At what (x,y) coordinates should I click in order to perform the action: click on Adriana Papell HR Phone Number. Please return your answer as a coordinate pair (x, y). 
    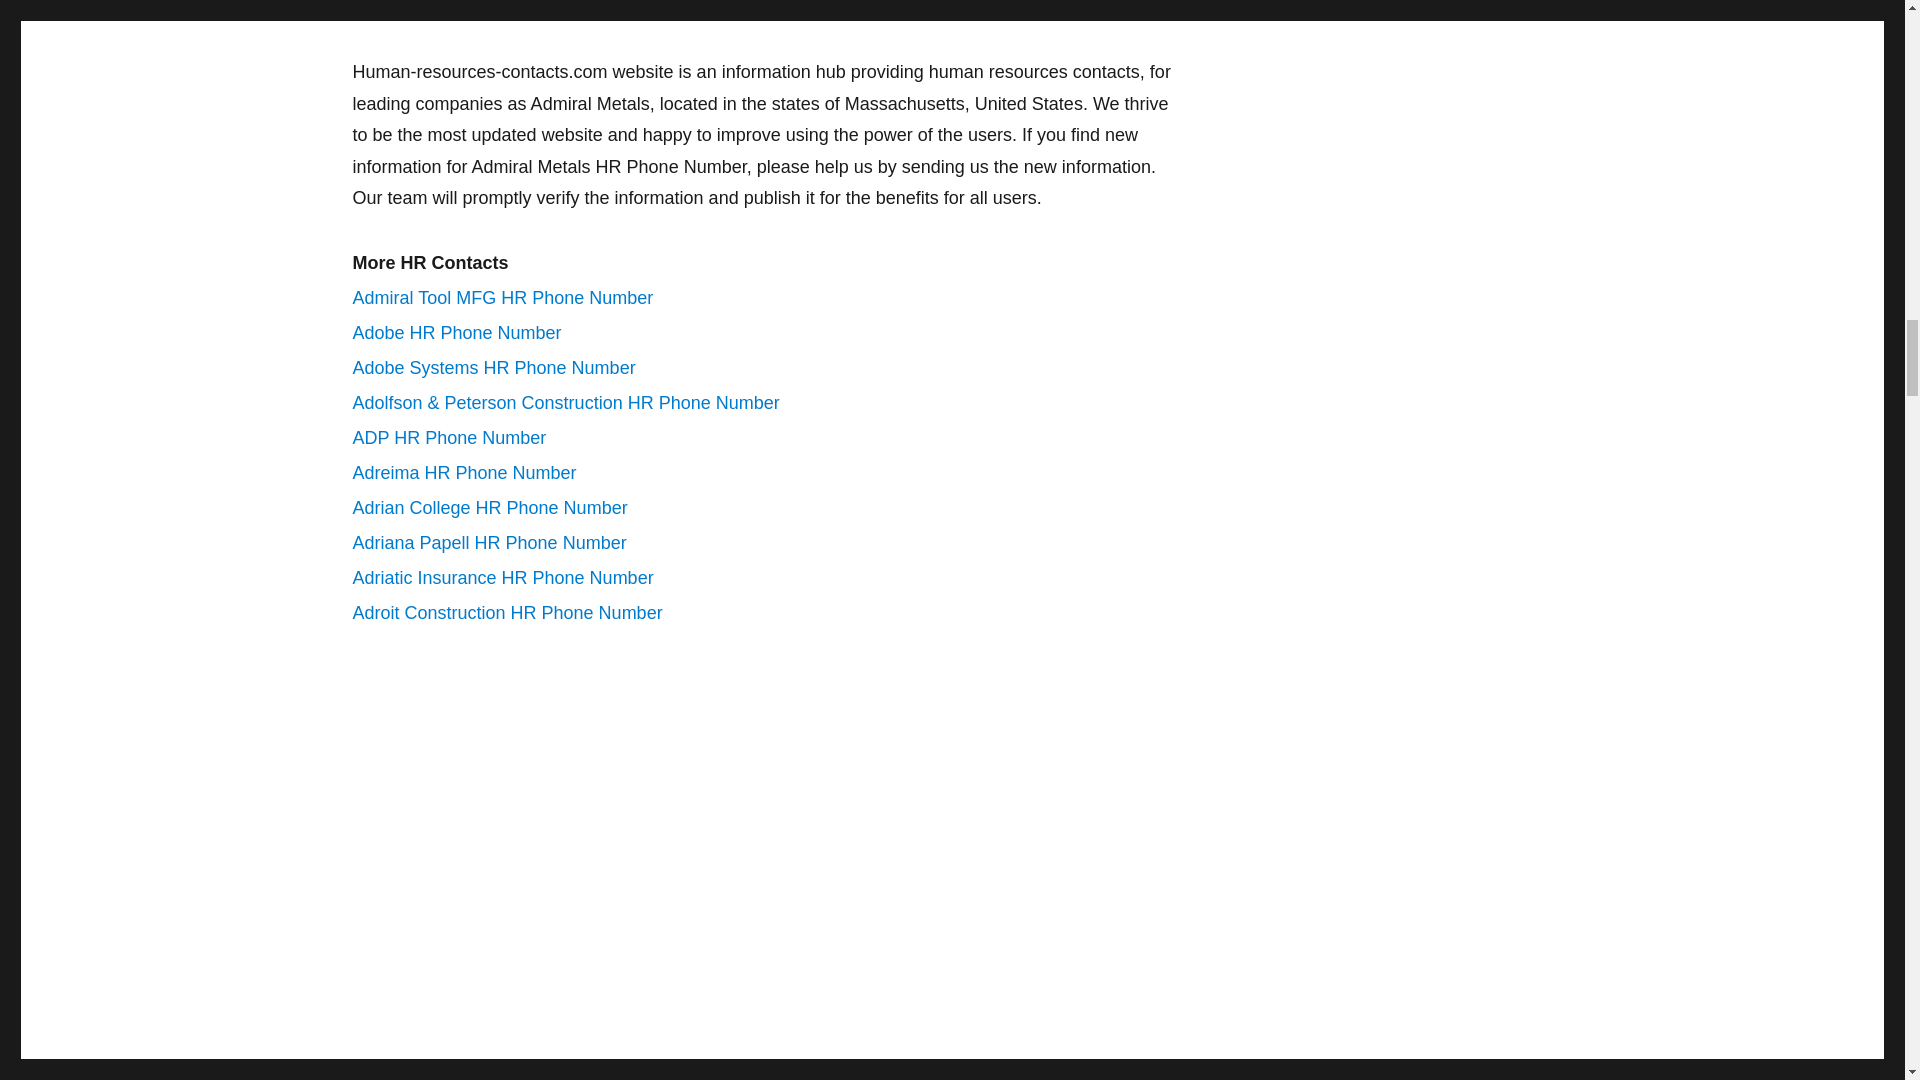
    Looking at the image, I should click on (488, 542).